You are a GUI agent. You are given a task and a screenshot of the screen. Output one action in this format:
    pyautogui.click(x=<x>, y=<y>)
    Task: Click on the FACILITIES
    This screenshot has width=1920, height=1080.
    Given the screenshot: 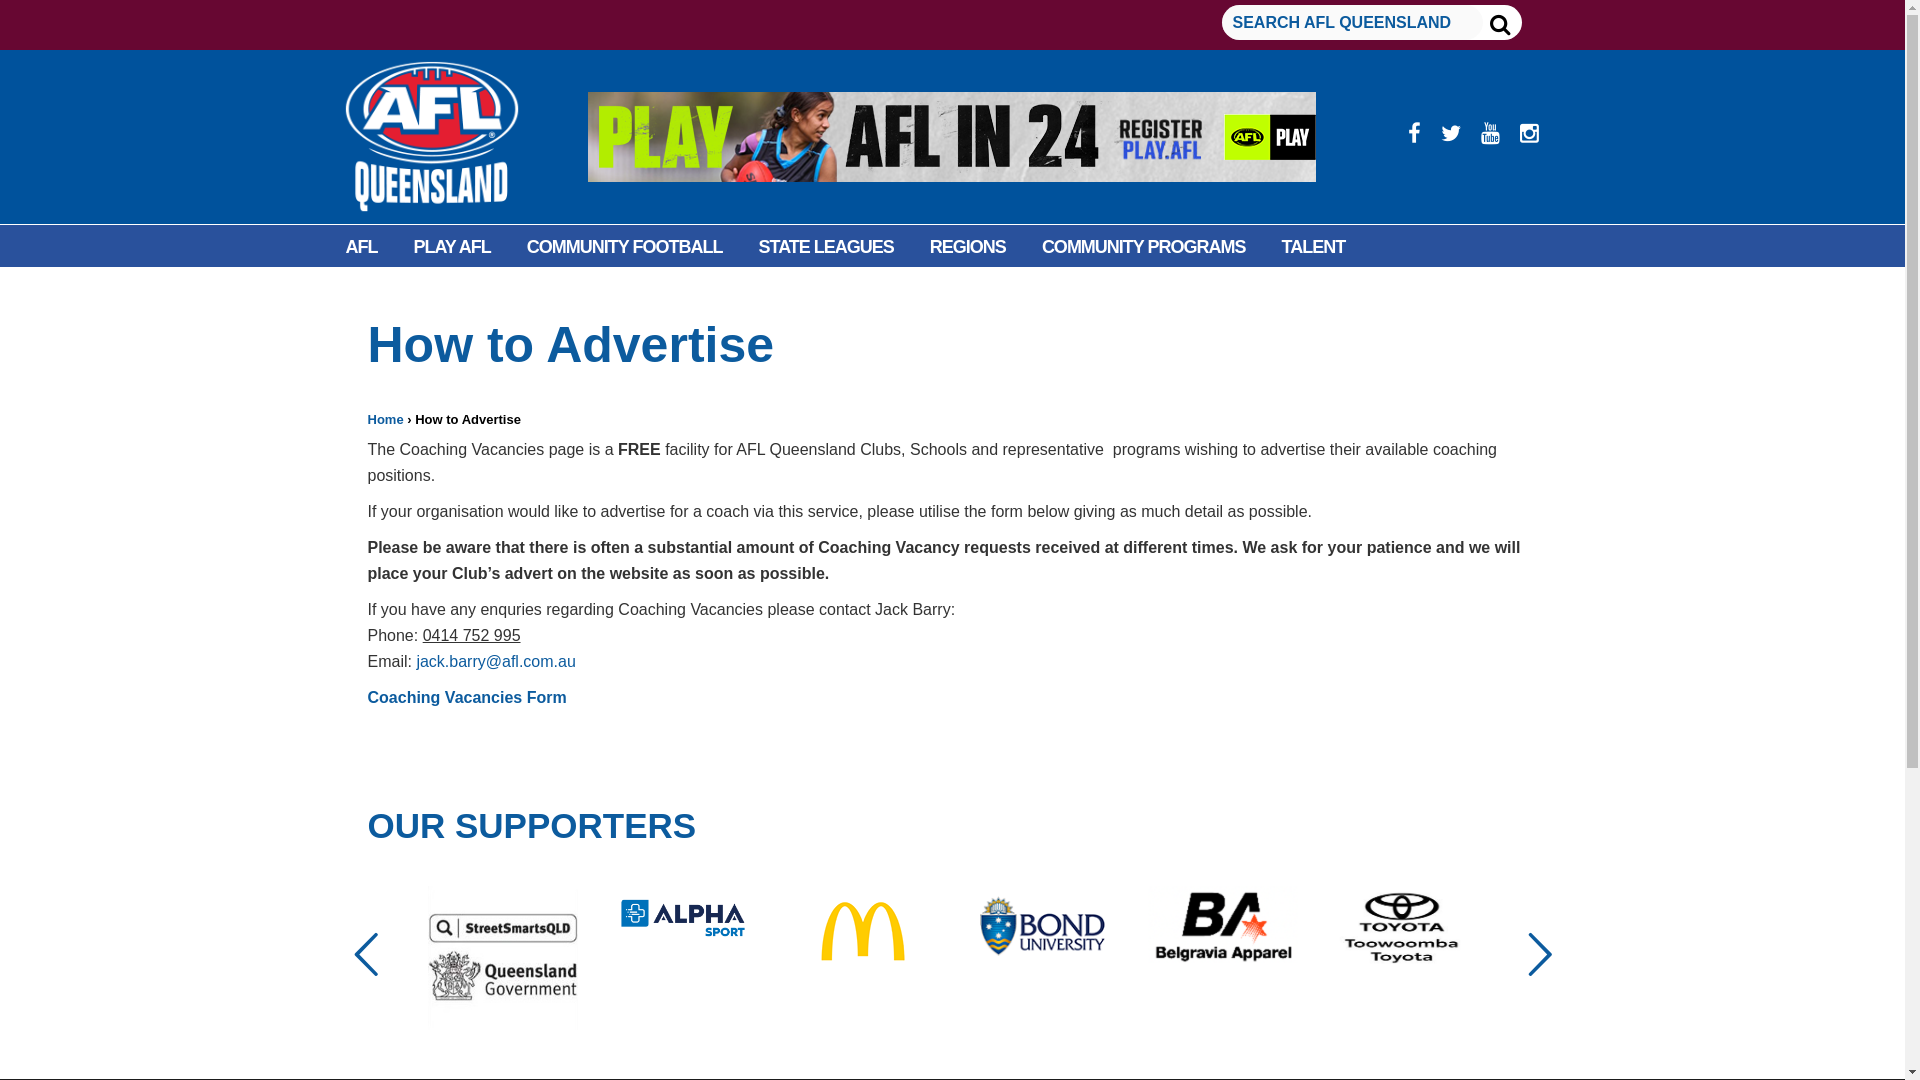 What is the action you would take?
    pyautogui.click(x=390, y=292)
    